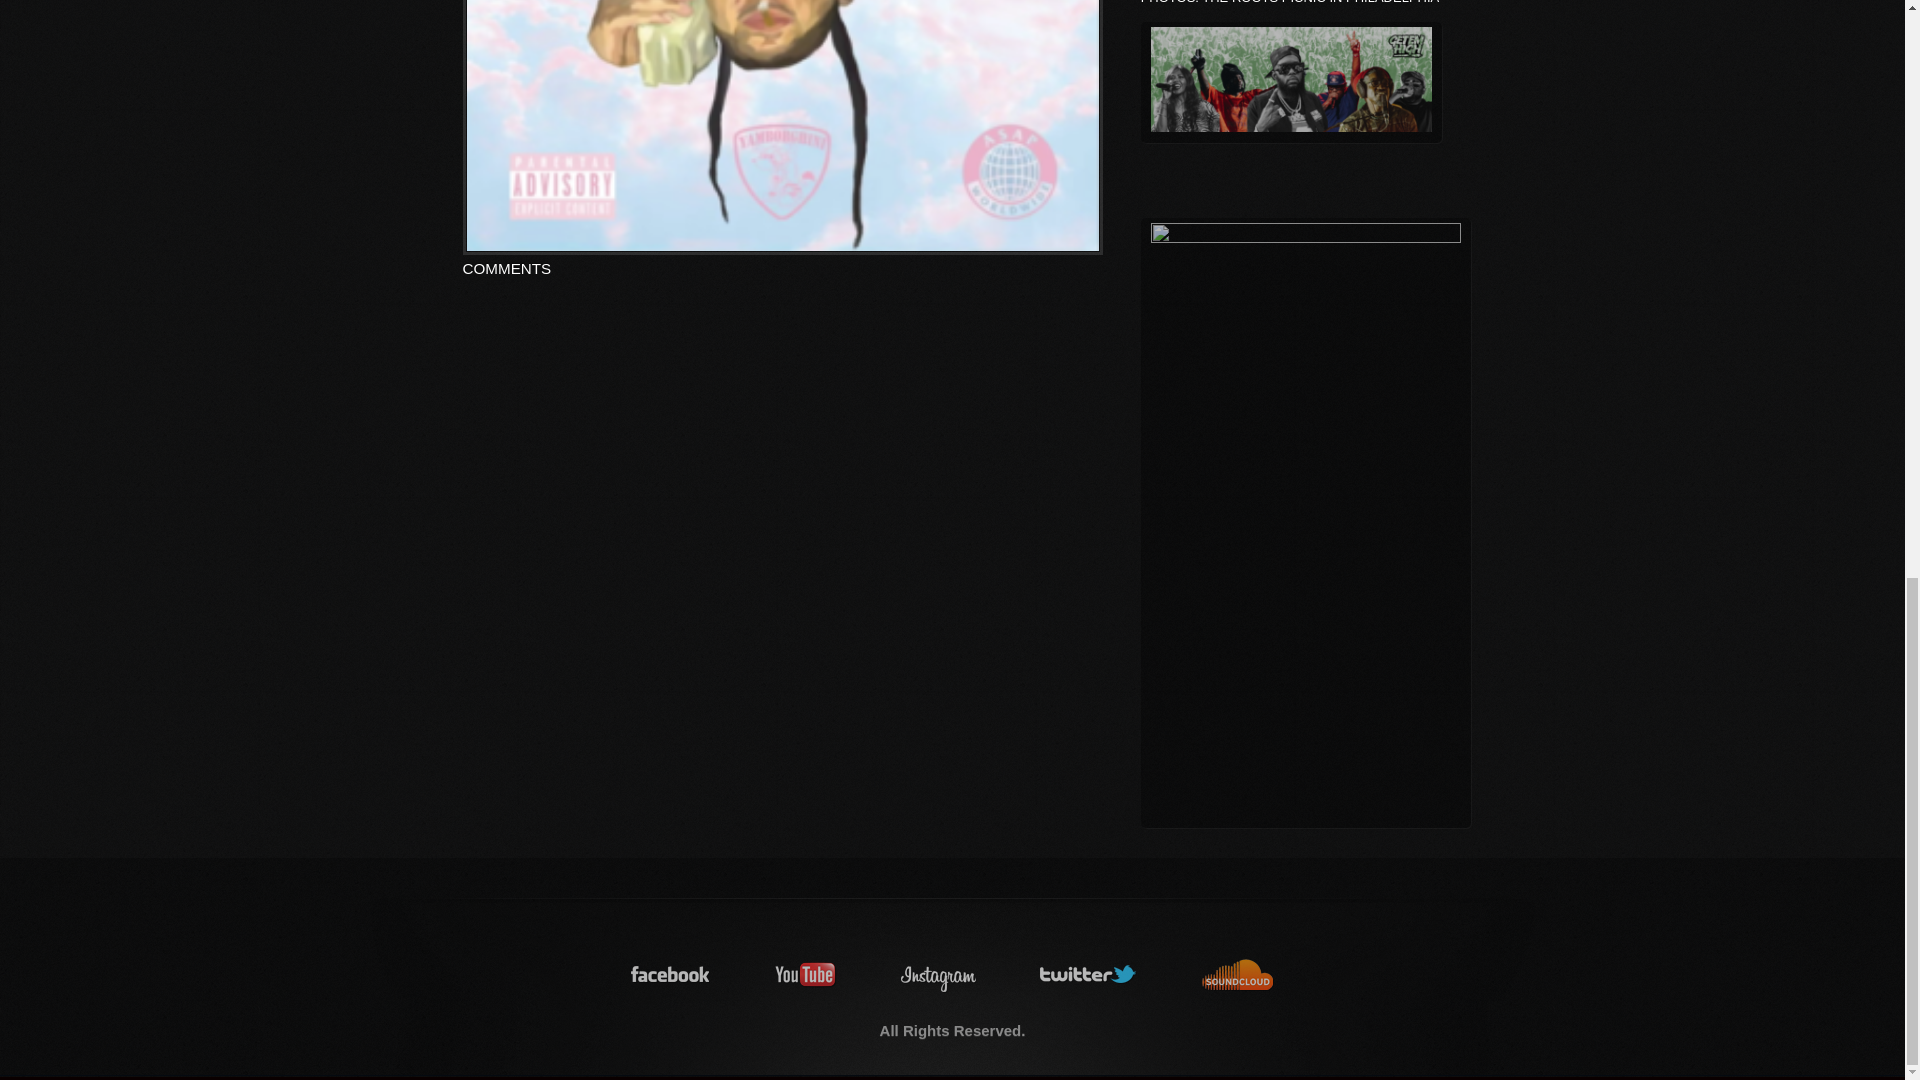  I want to click on facebook, so click(670, 974).